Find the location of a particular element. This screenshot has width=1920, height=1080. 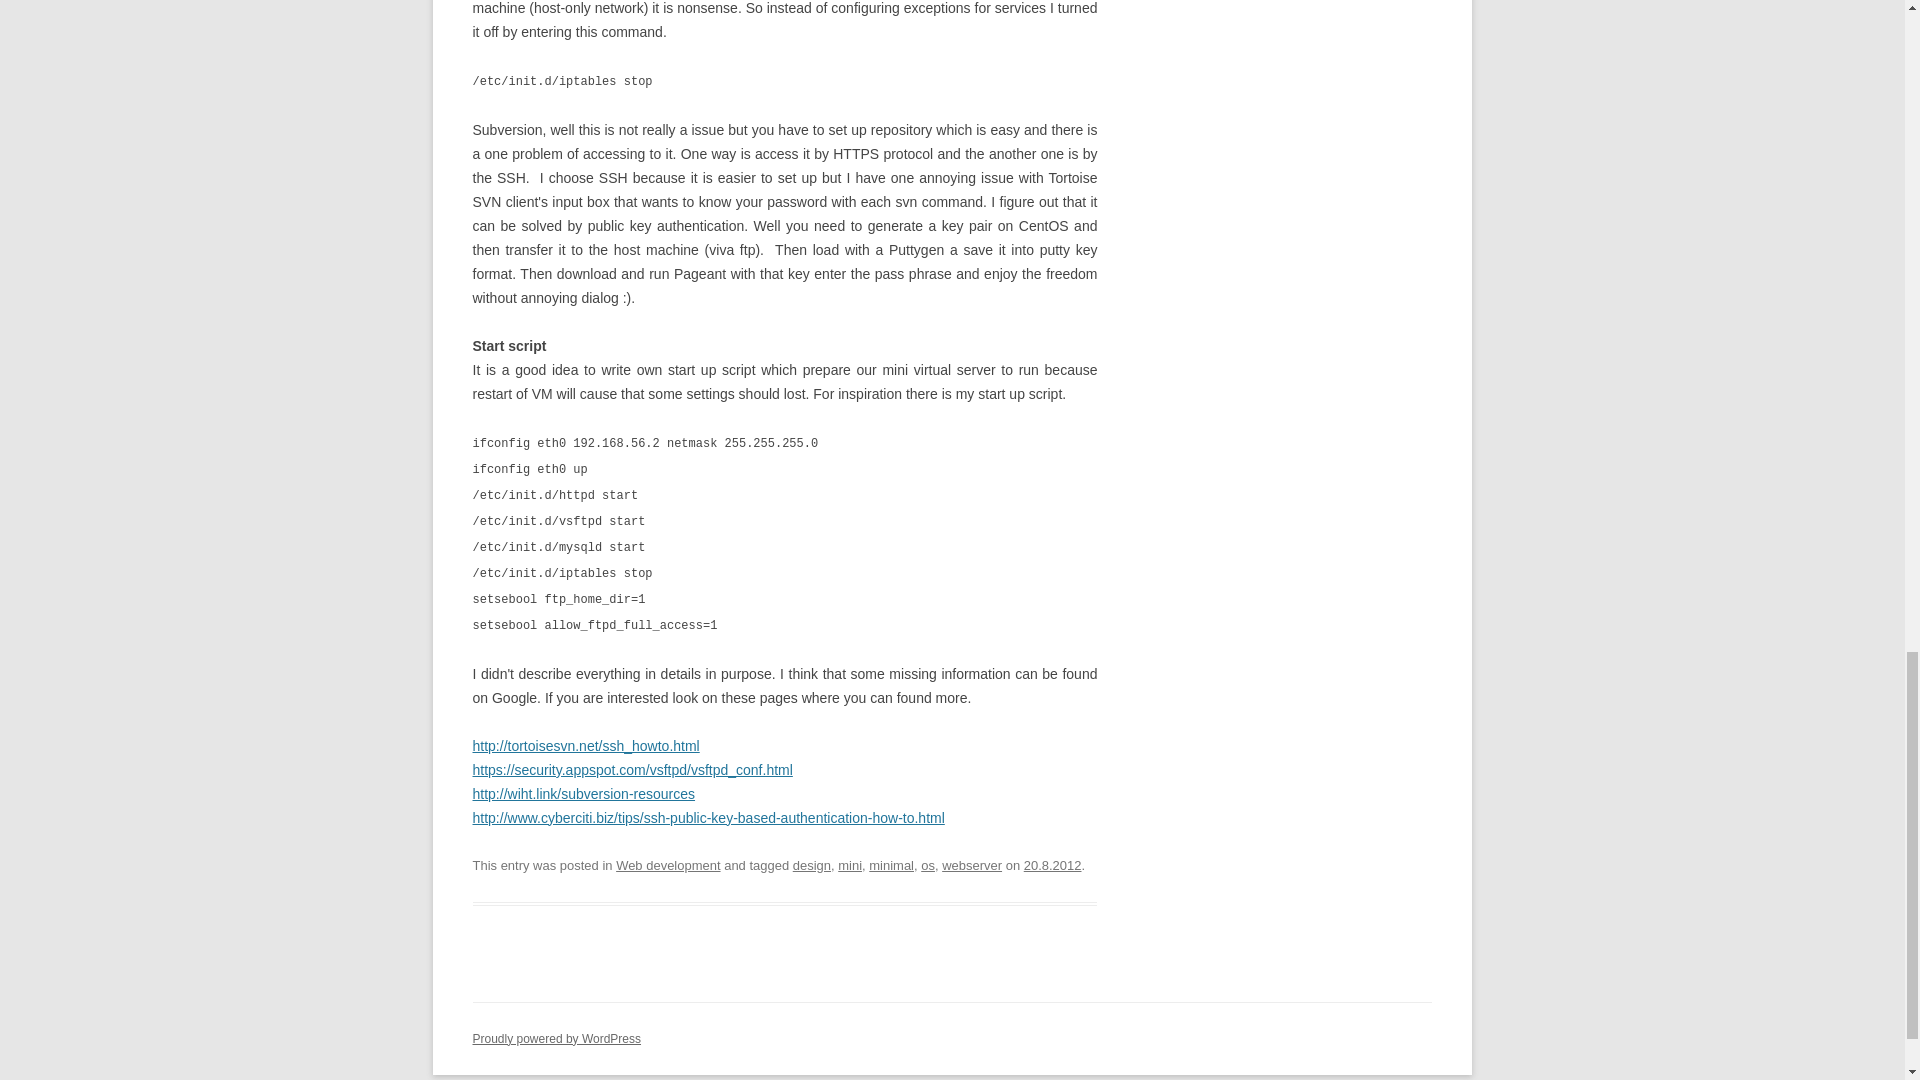

mini is located at coordinates (850, 864).